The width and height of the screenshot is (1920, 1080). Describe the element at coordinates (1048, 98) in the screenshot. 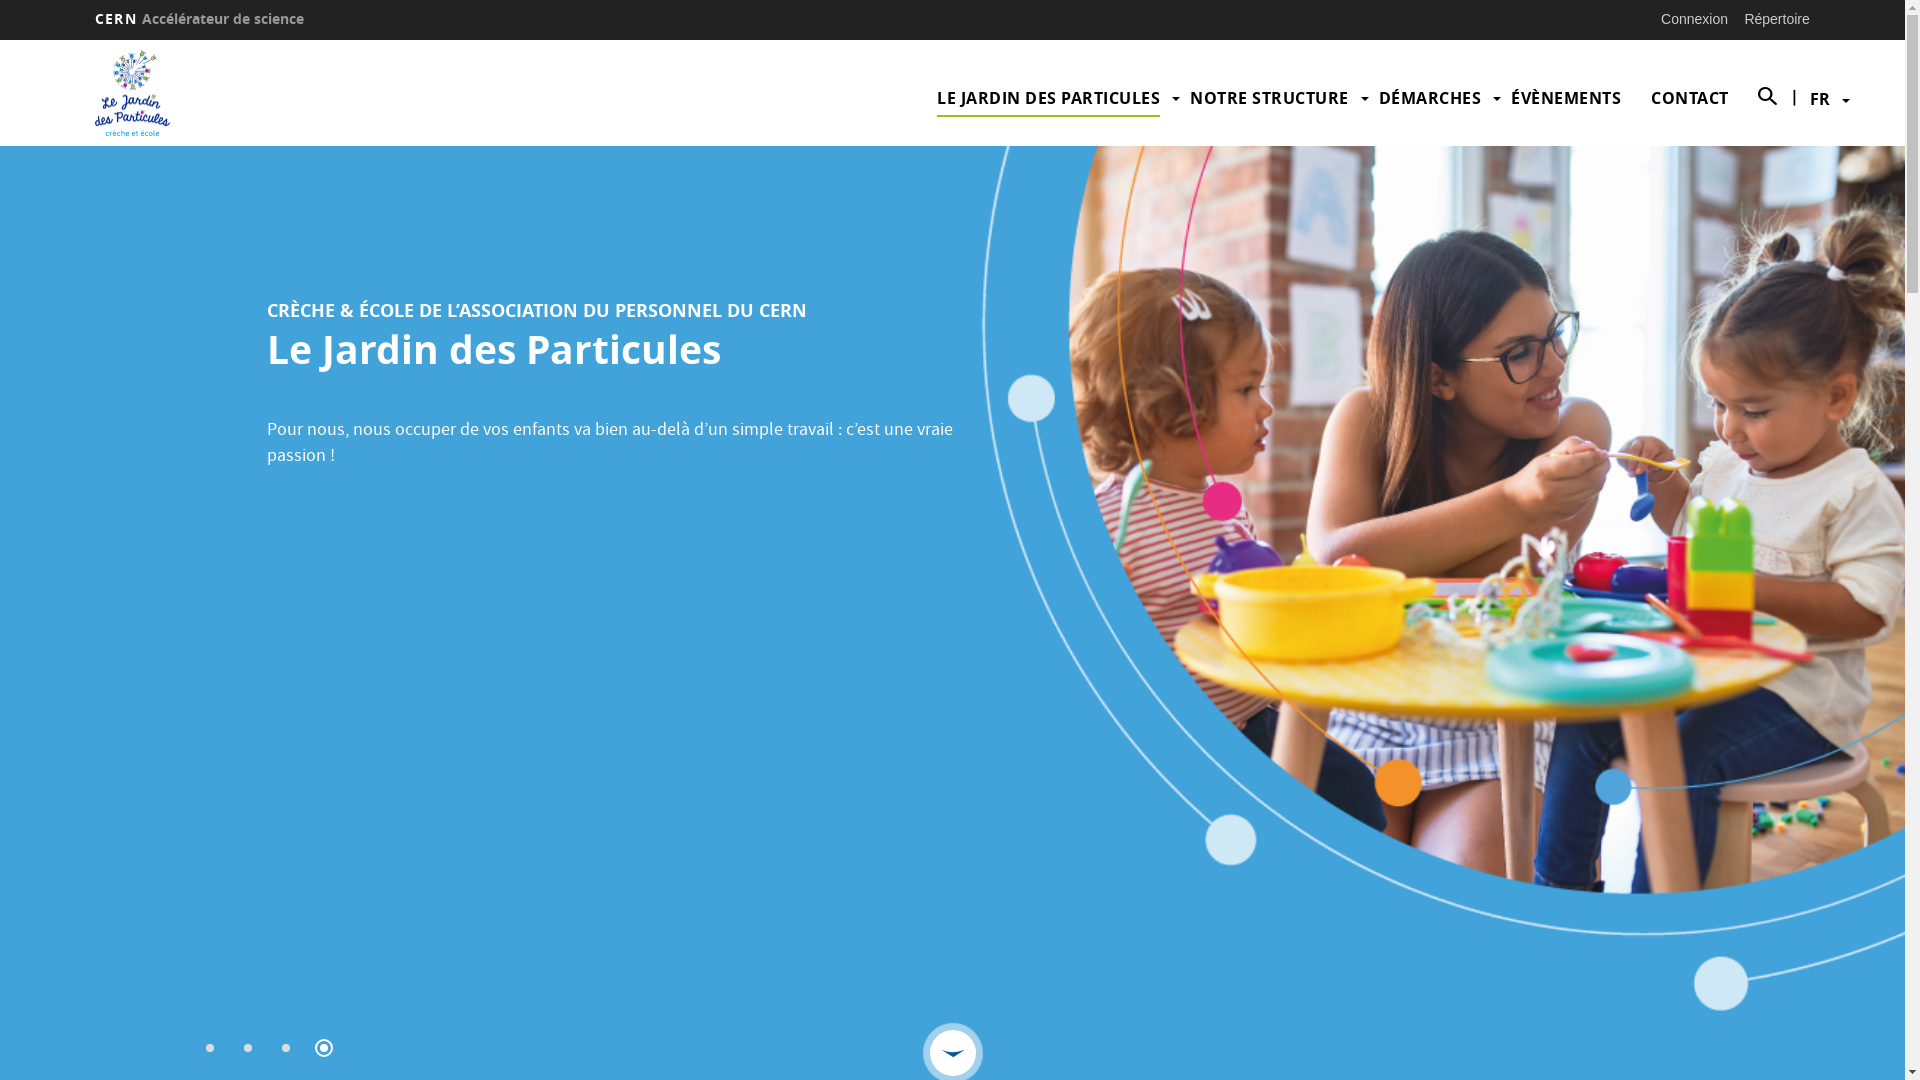

I see `LE JARDIN DES PARTICULES` at that location.